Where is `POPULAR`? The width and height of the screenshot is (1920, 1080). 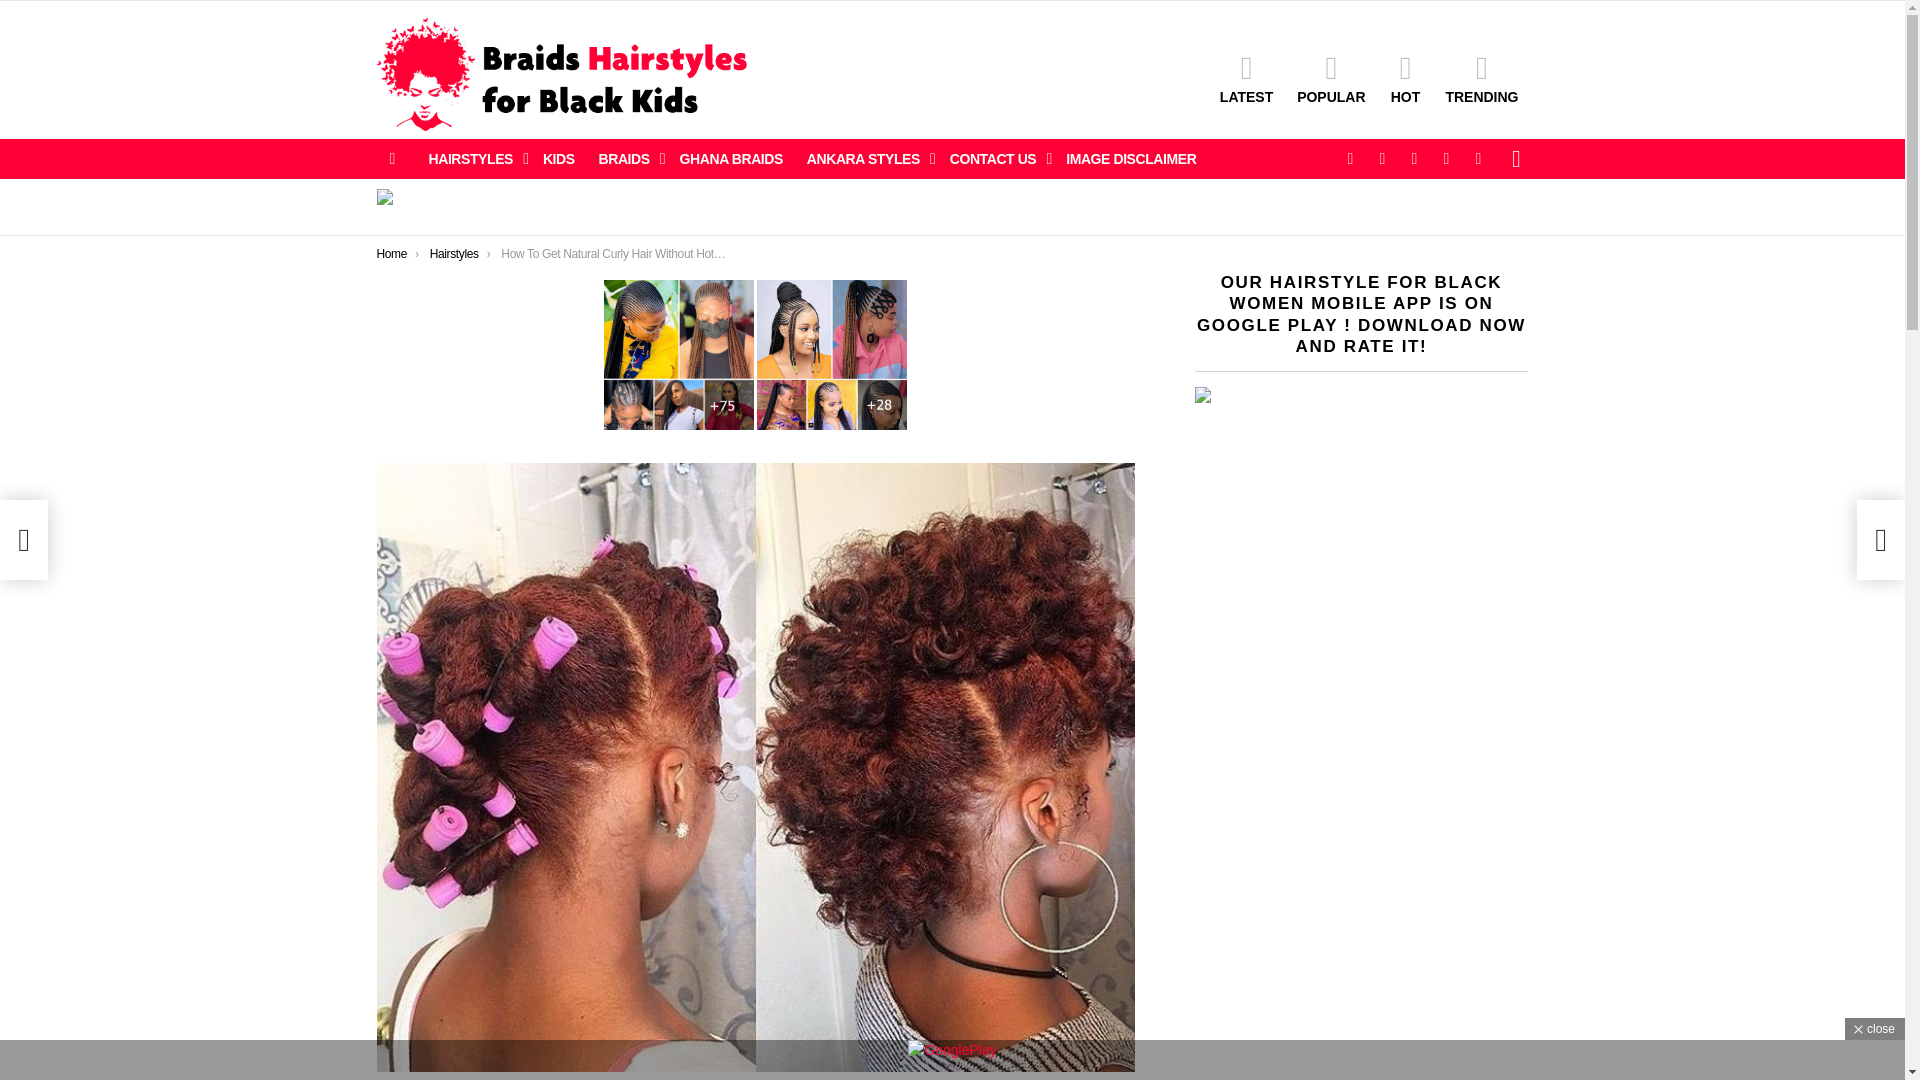 POPULAR is located at coordinates (1330, 78).